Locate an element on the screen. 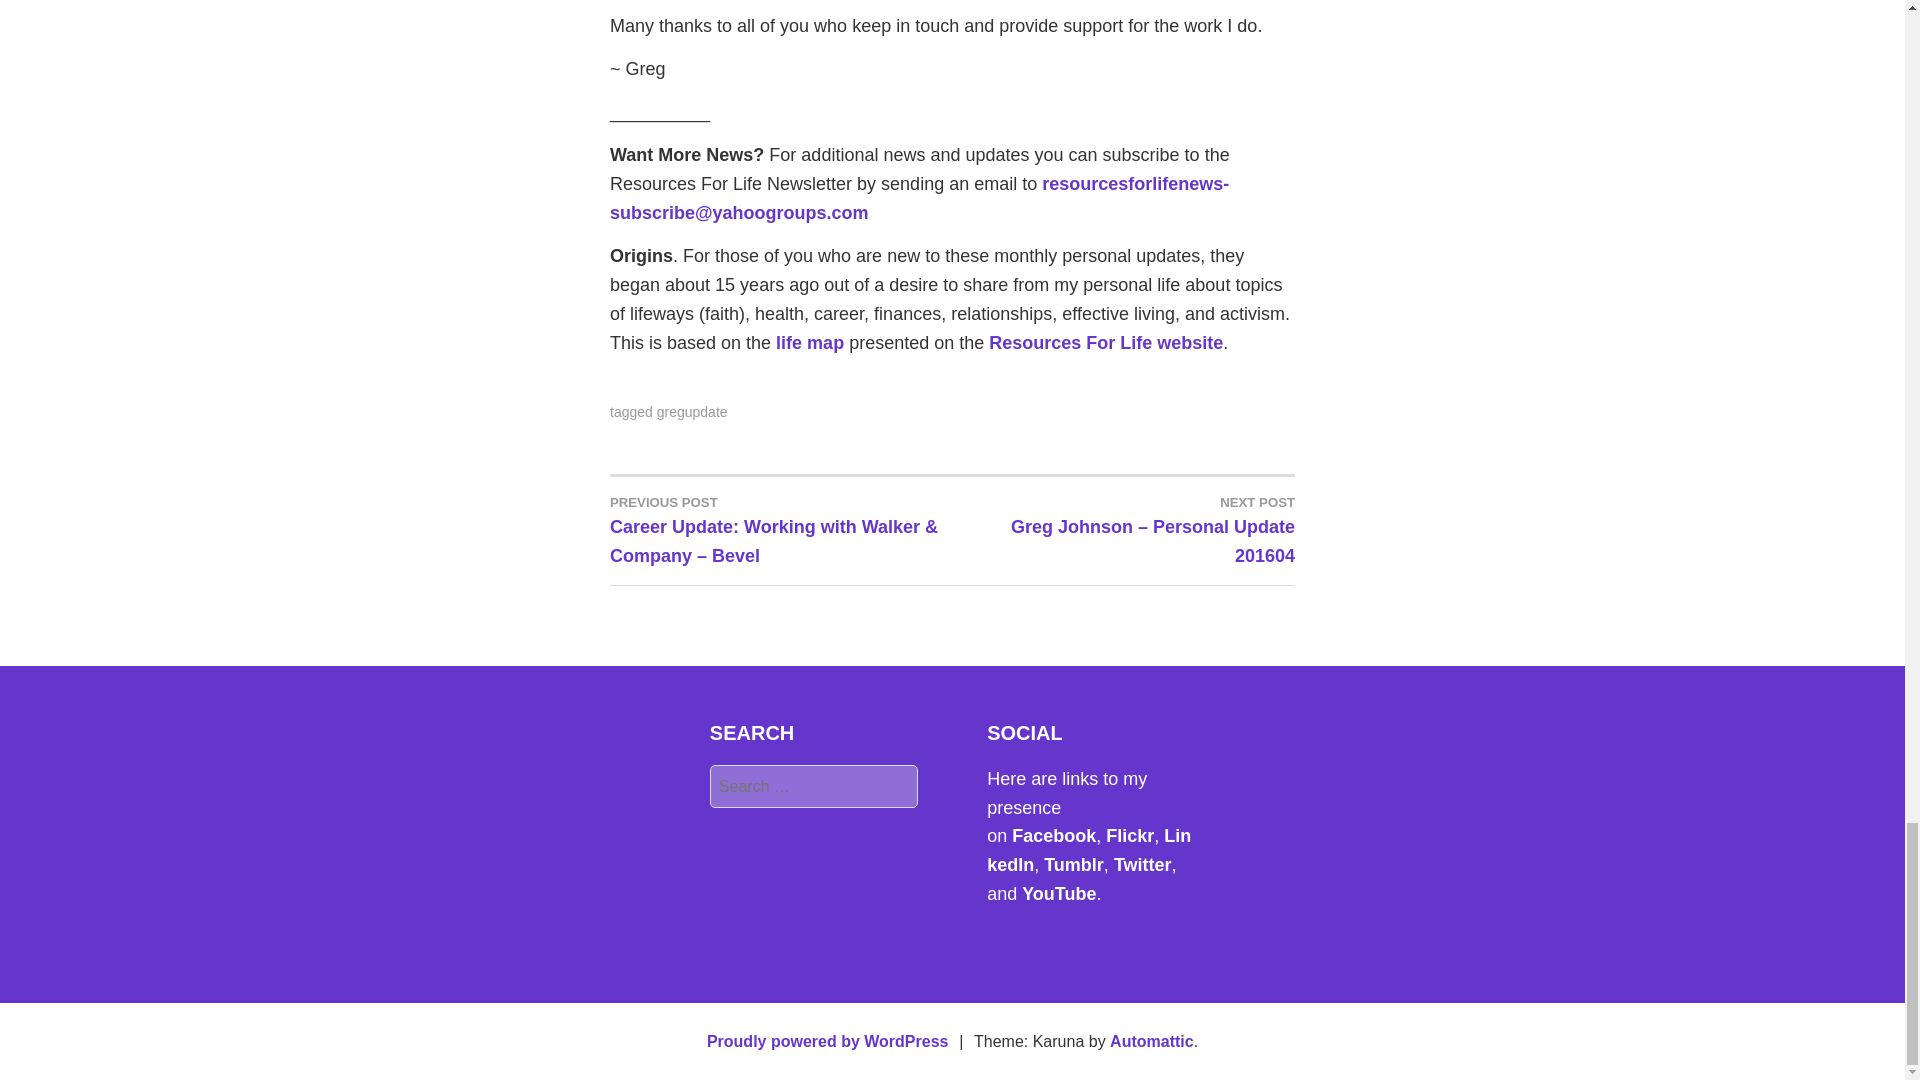  Tumblr is located at coordinates (1074, 864).